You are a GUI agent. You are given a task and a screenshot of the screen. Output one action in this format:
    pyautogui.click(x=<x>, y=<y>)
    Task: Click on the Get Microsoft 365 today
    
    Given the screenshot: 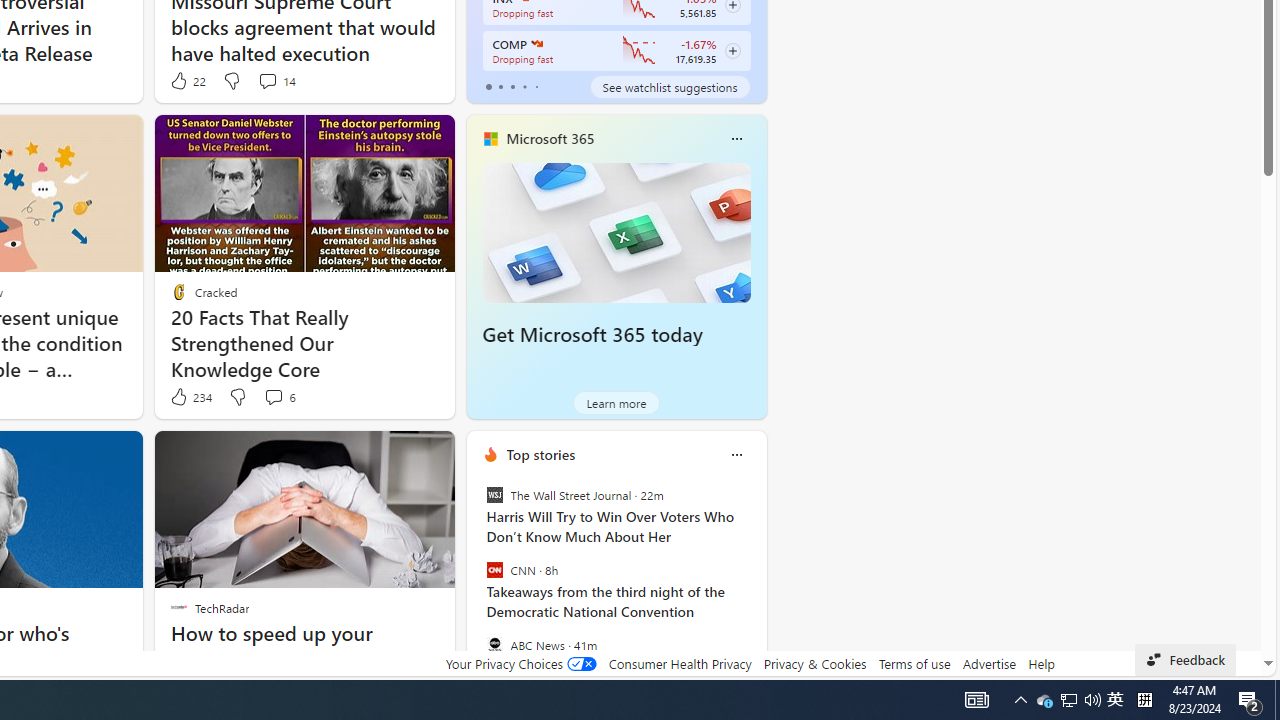 What is the action you would take?
    pyautogui.click(x=616, y=232)
    